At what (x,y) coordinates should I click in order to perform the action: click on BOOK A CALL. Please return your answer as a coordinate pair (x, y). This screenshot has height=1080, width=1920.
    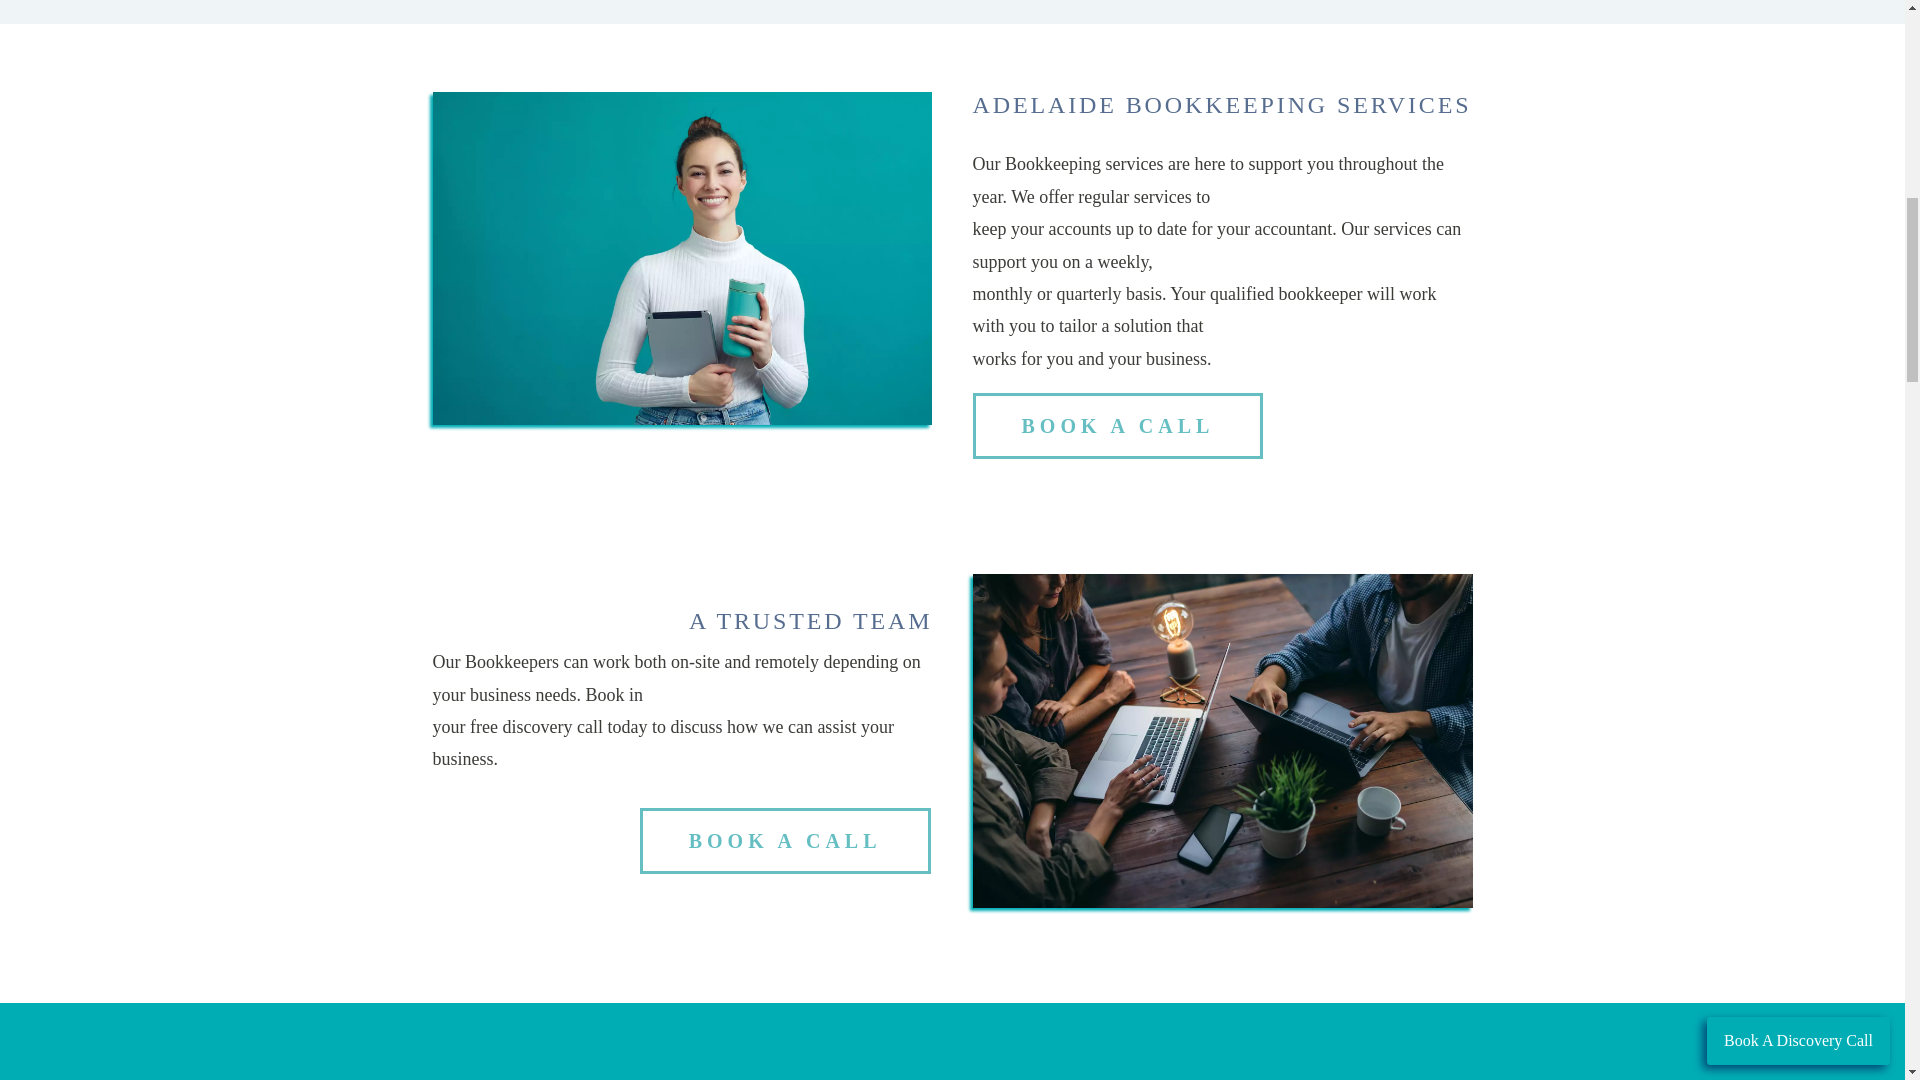
    Looking at the image, I should click on (785, 840).